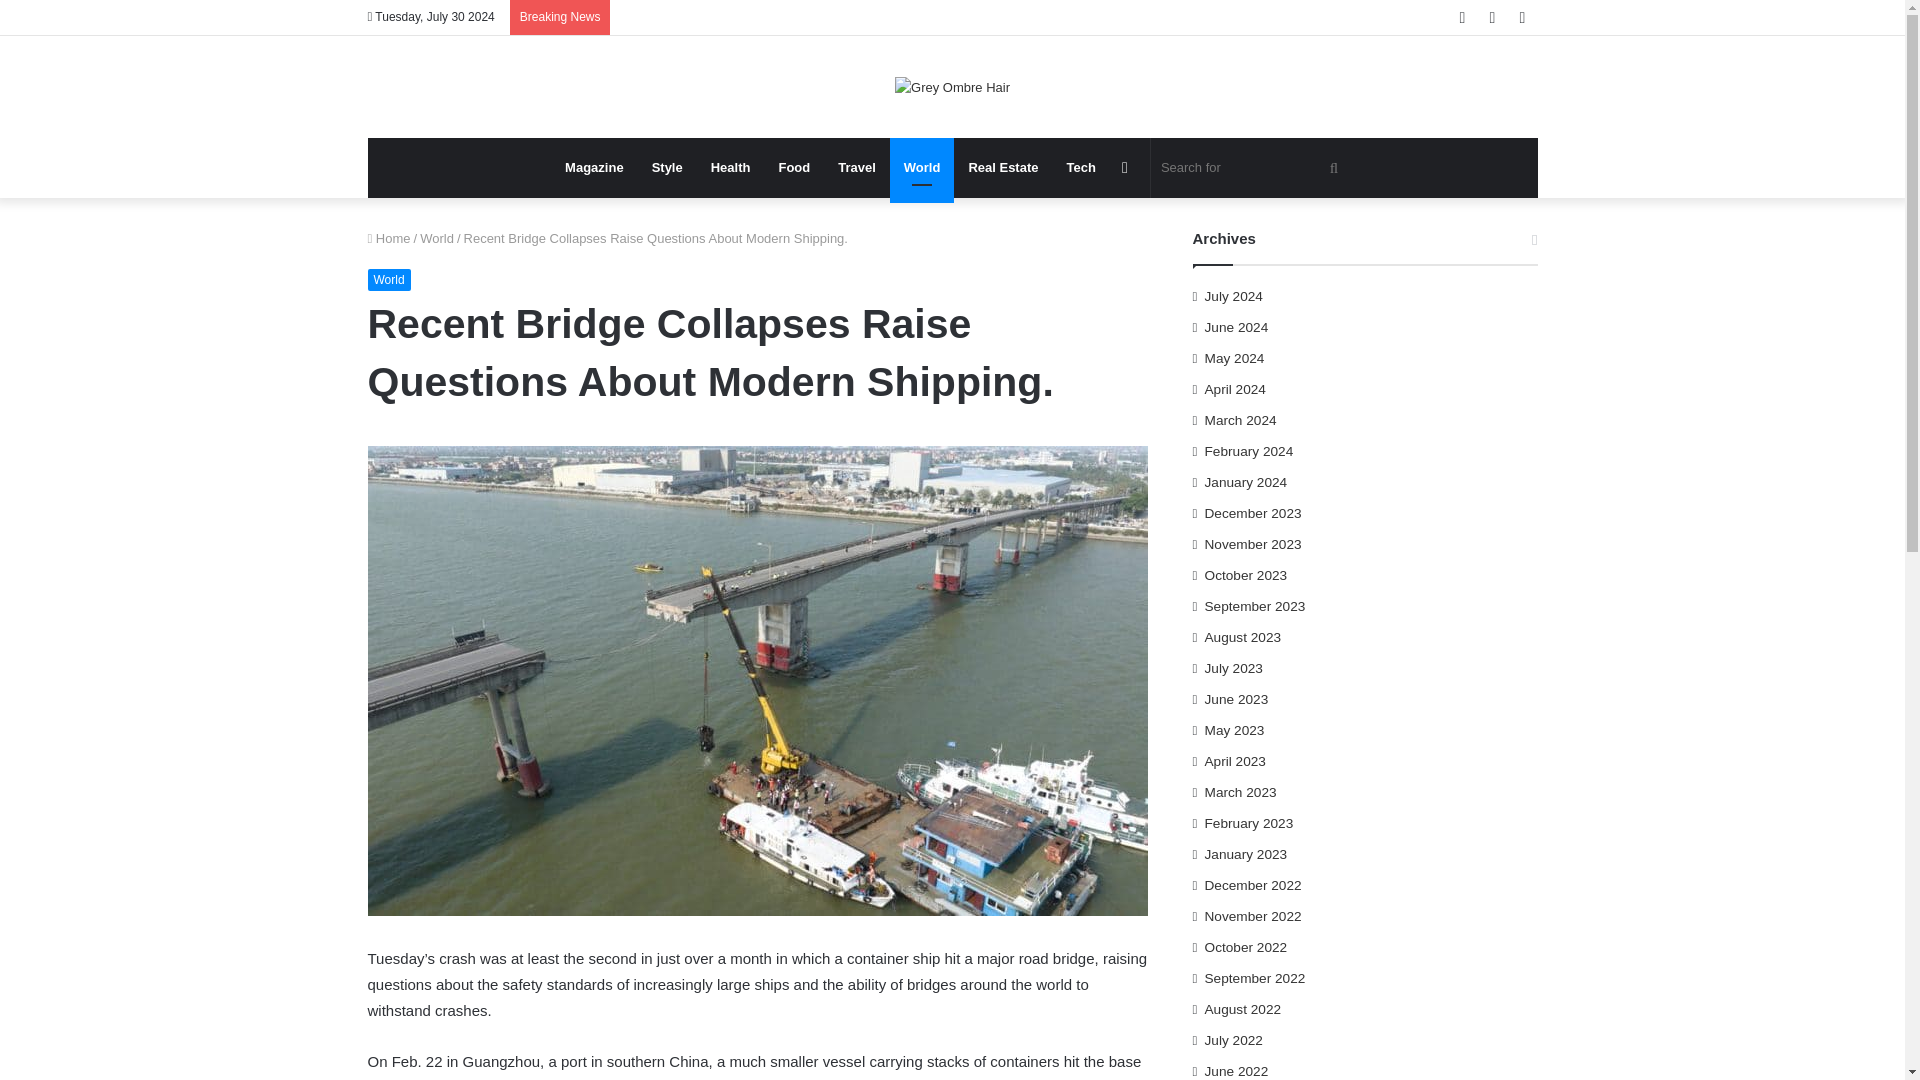  I want to click on Search for, so click(1252, 168).